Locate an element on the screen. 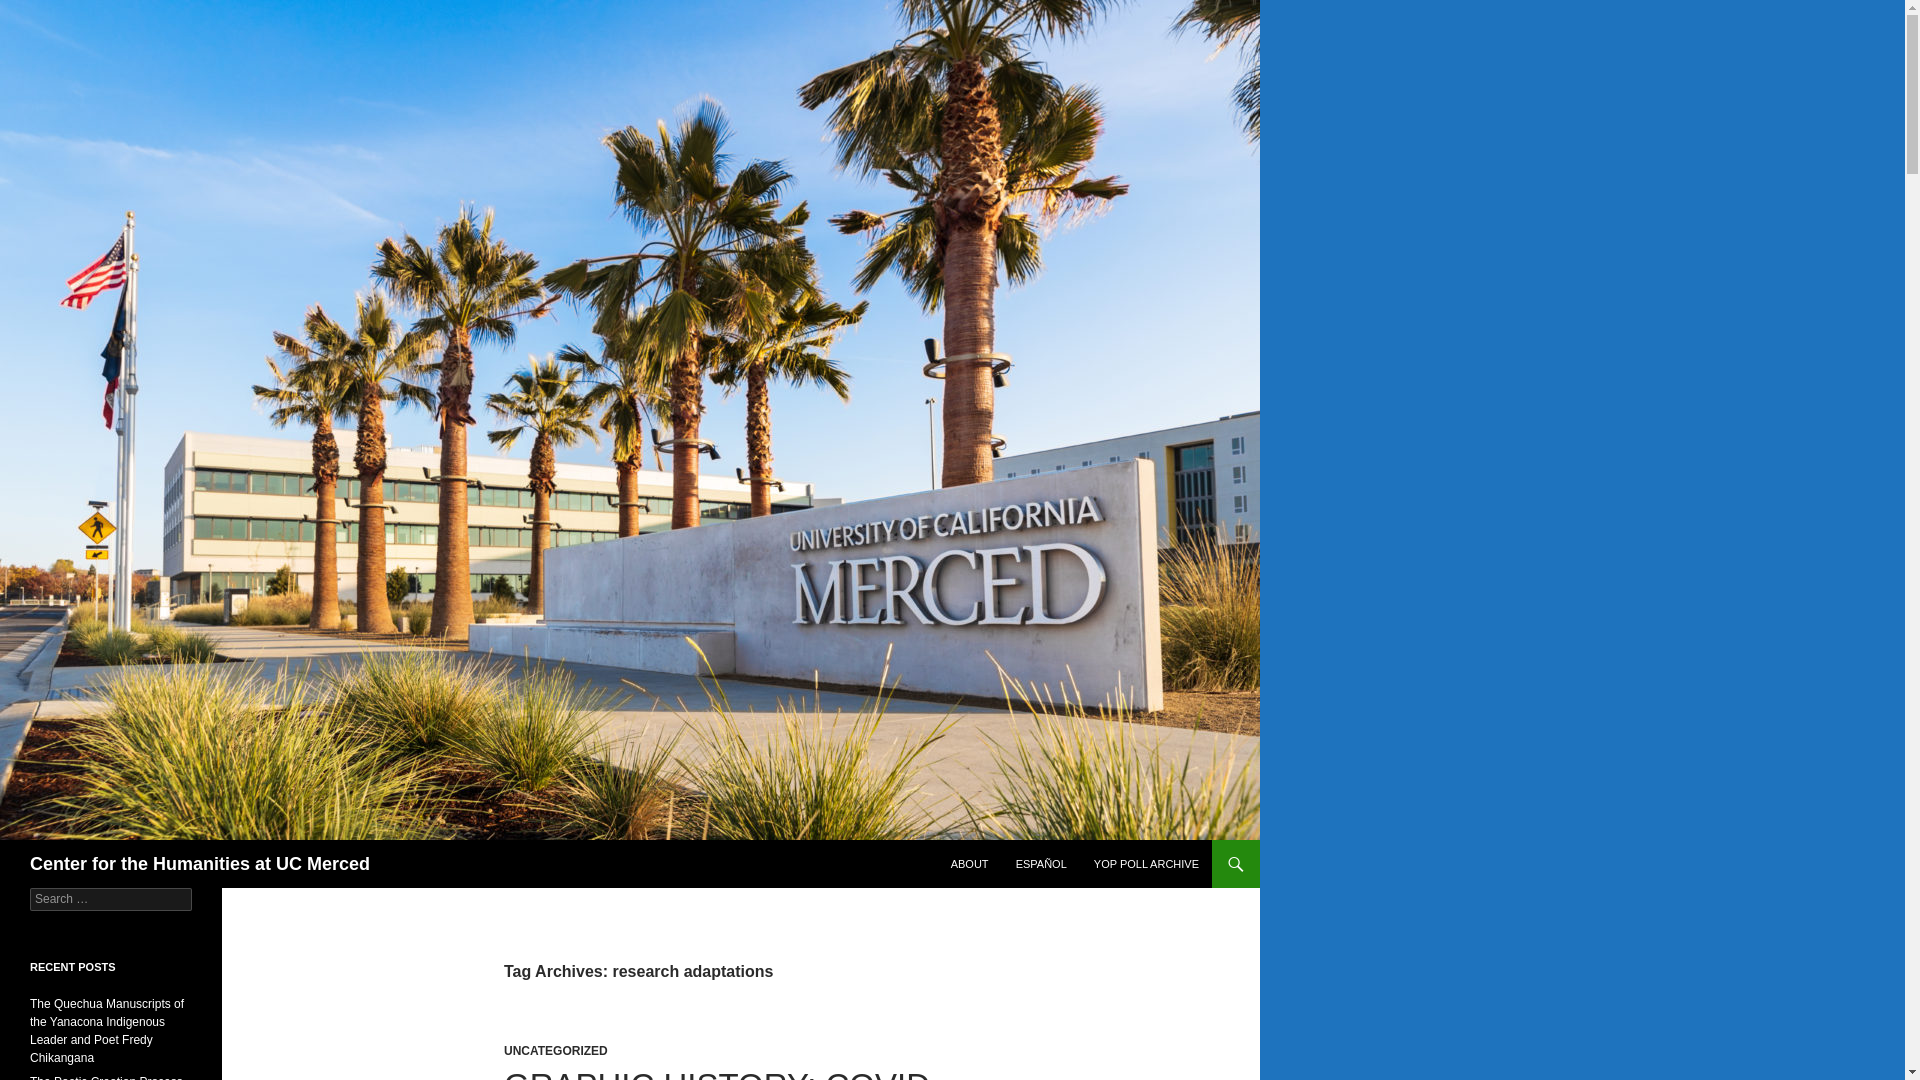  UNCATEGORIZED is located at coordinates (556, 1051).